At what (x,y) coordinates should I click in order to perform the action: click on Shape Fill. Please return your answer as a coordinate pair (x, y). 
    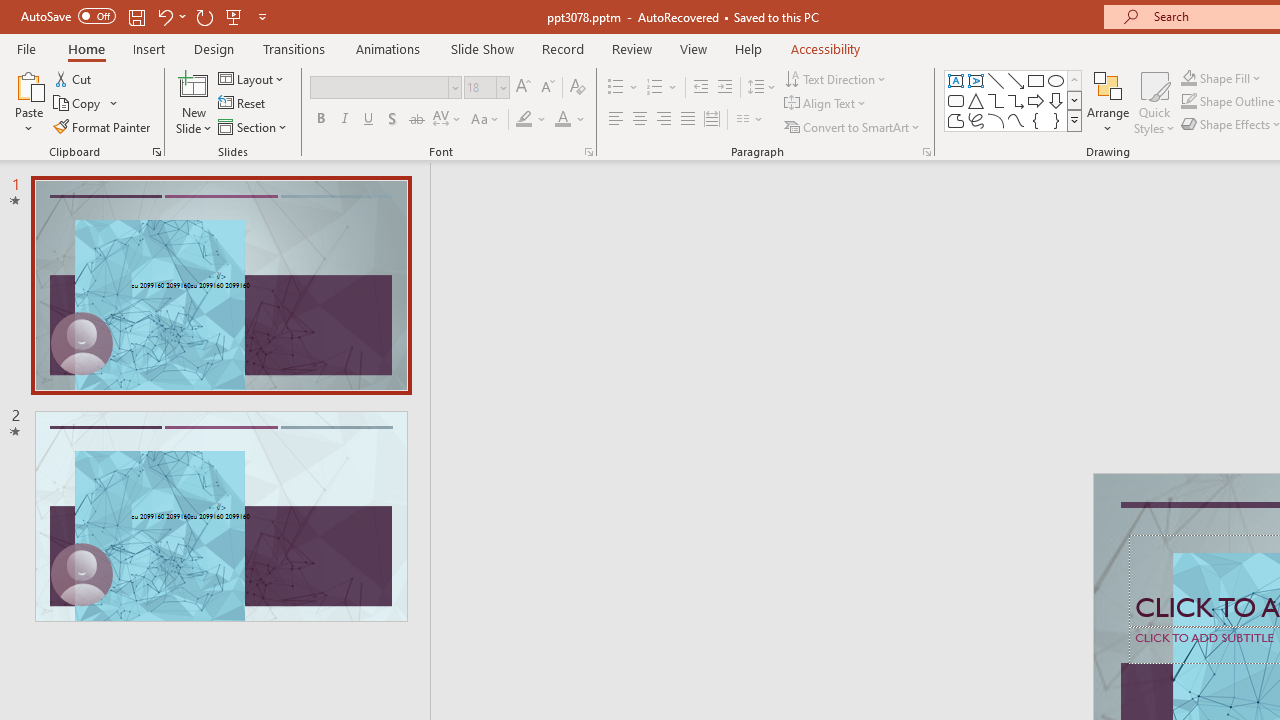
    Looking at the image, I should click on (1221, 78).